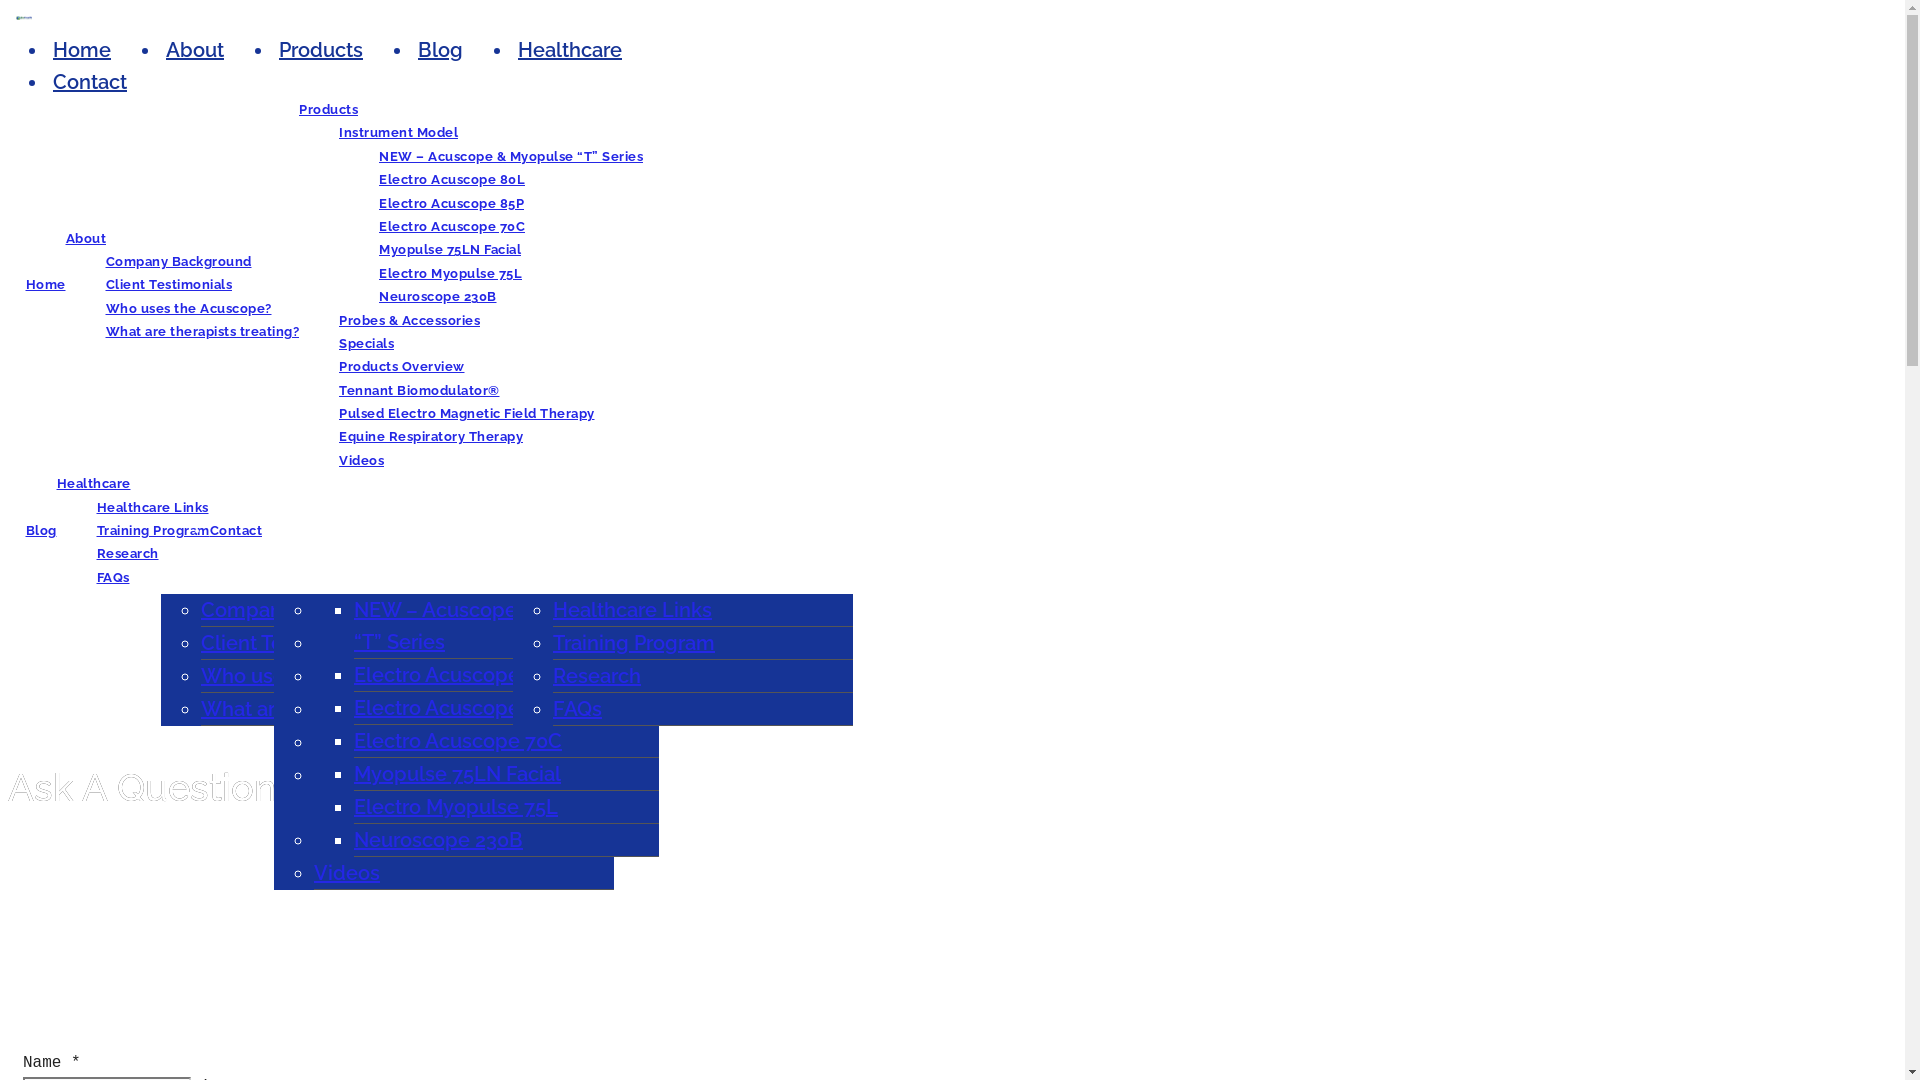 The height and width of the screenshot is (1080, 1920). What do you see at coordinates (452, 204) in the screenshot?
I see `Electro Acuscope 85P` at bounding box center [452, 204].